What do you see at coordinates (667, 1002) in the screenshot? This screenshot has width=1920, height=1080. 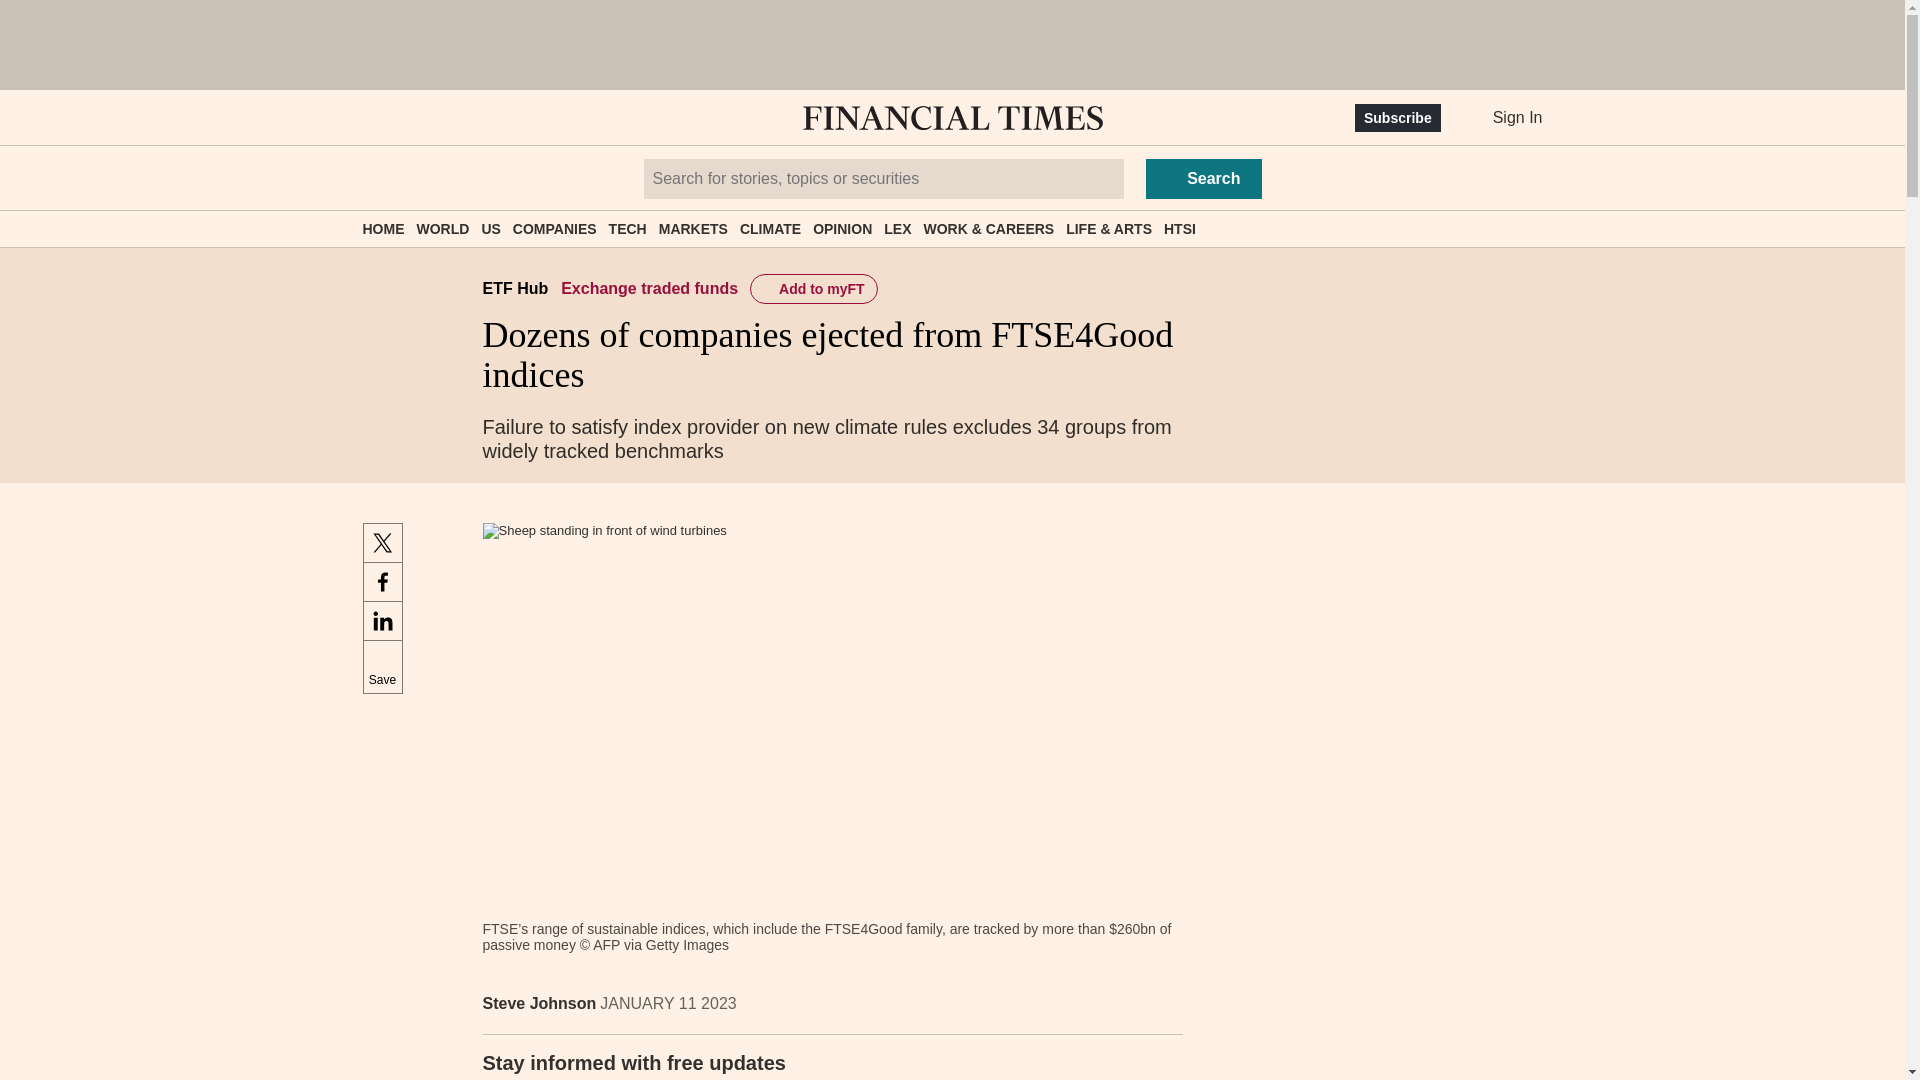 I see `January 11 2023 1:20 am` at bounding box center [667, 1002].